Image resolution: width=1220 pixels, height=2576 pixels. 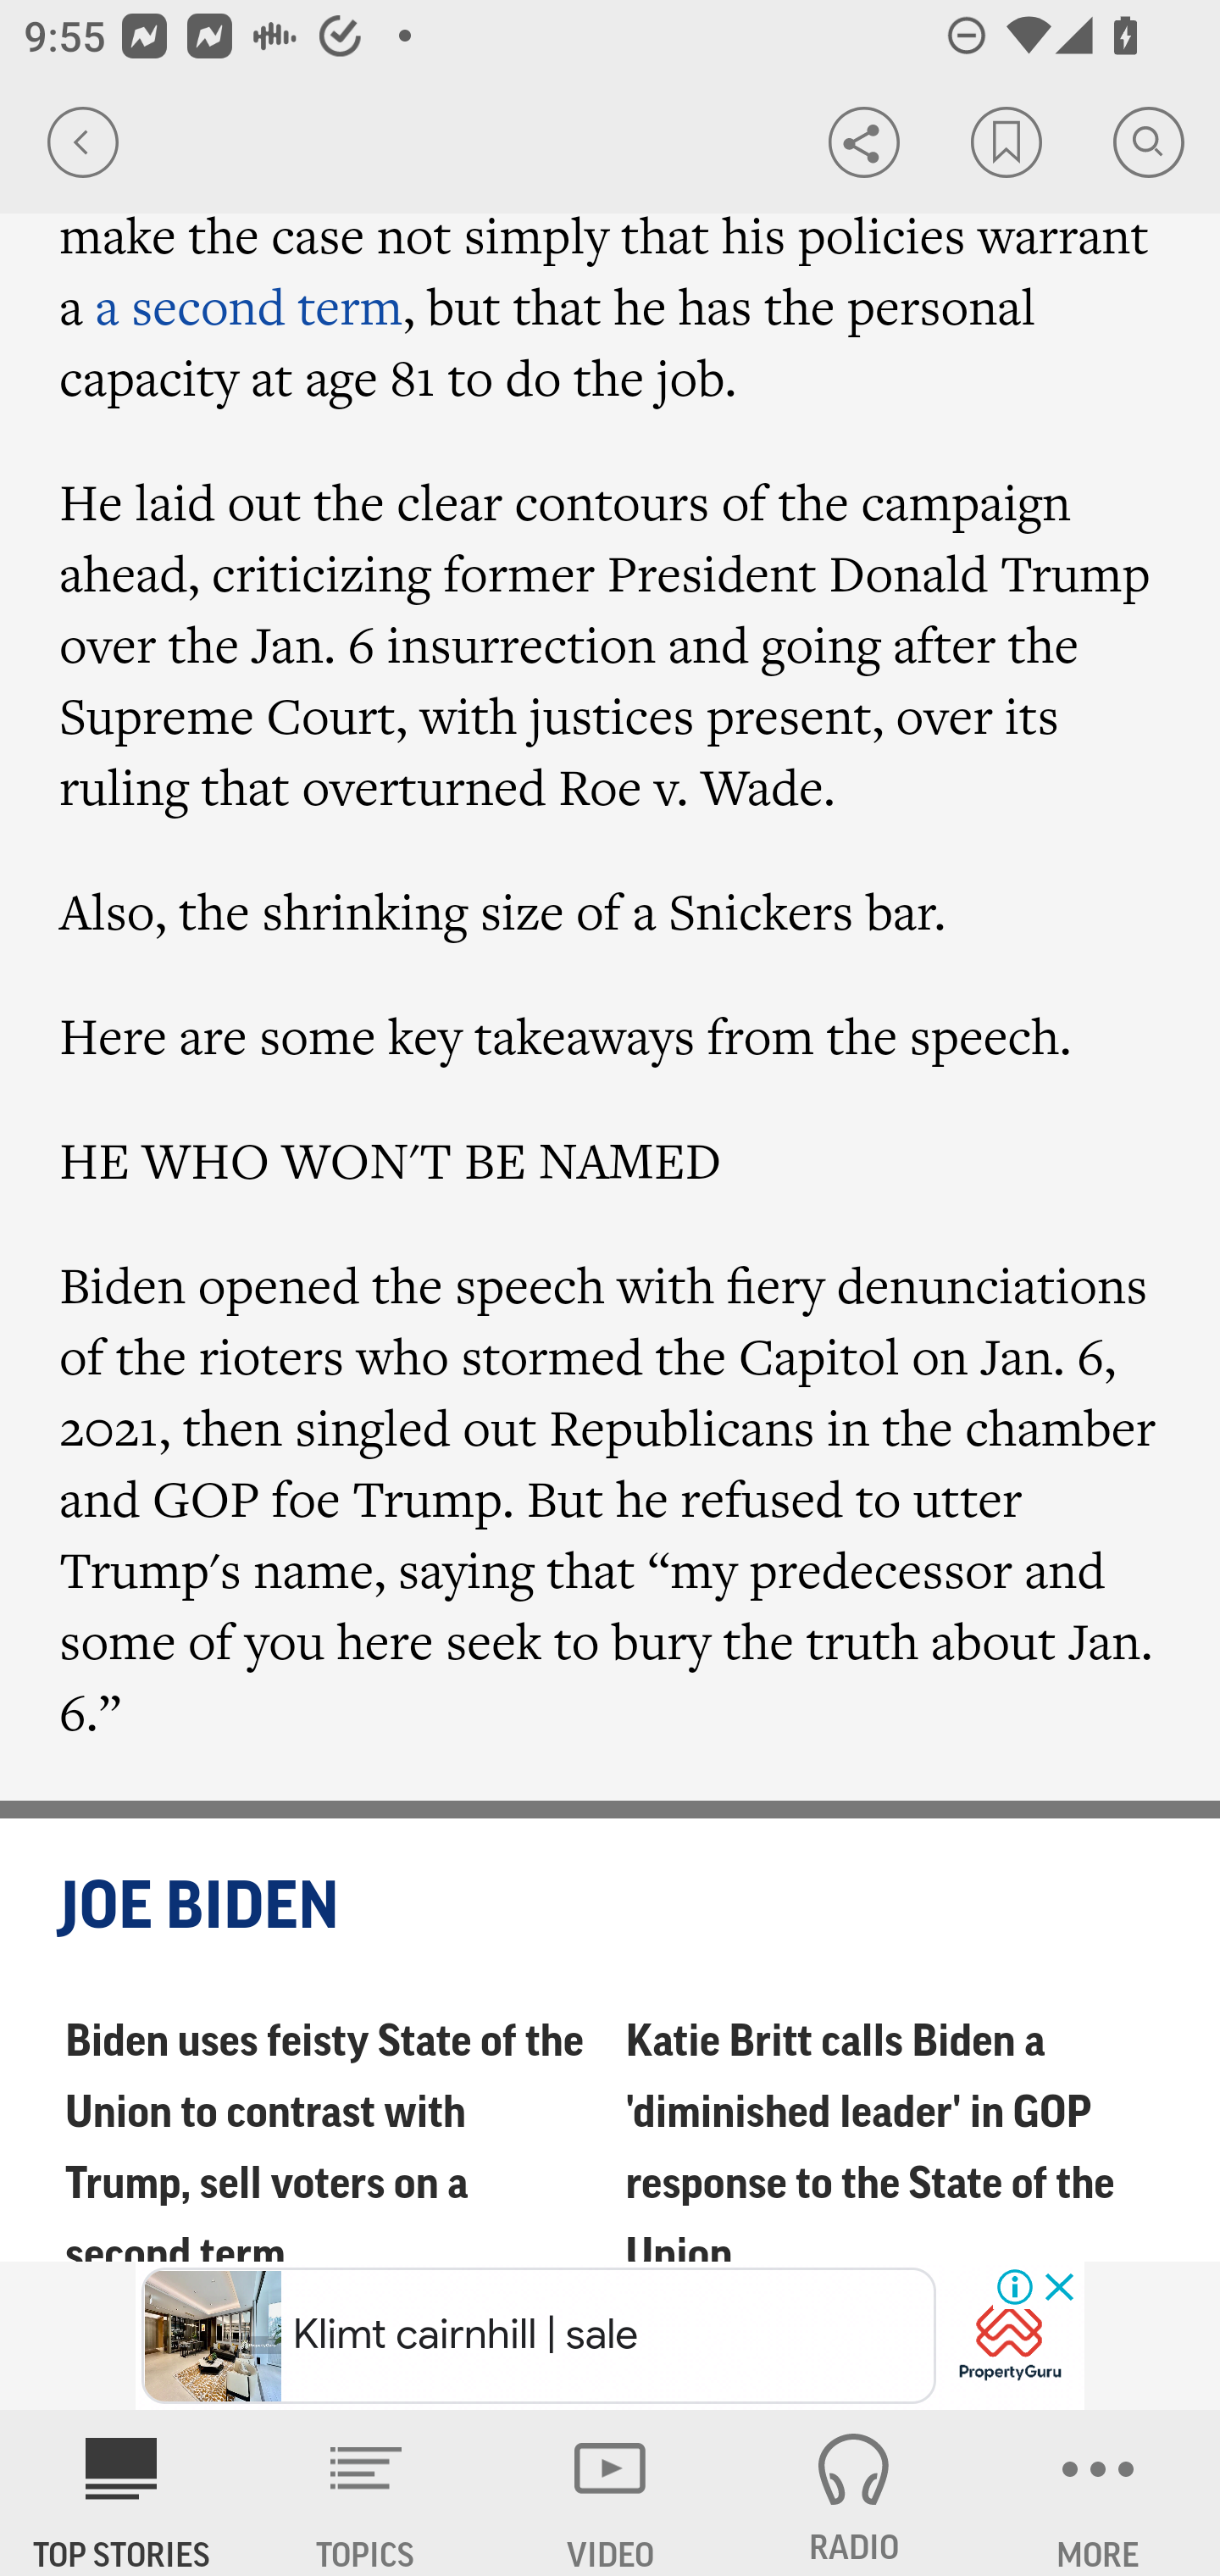 I want to click on TOPICS, so click(x=366, y=2493).